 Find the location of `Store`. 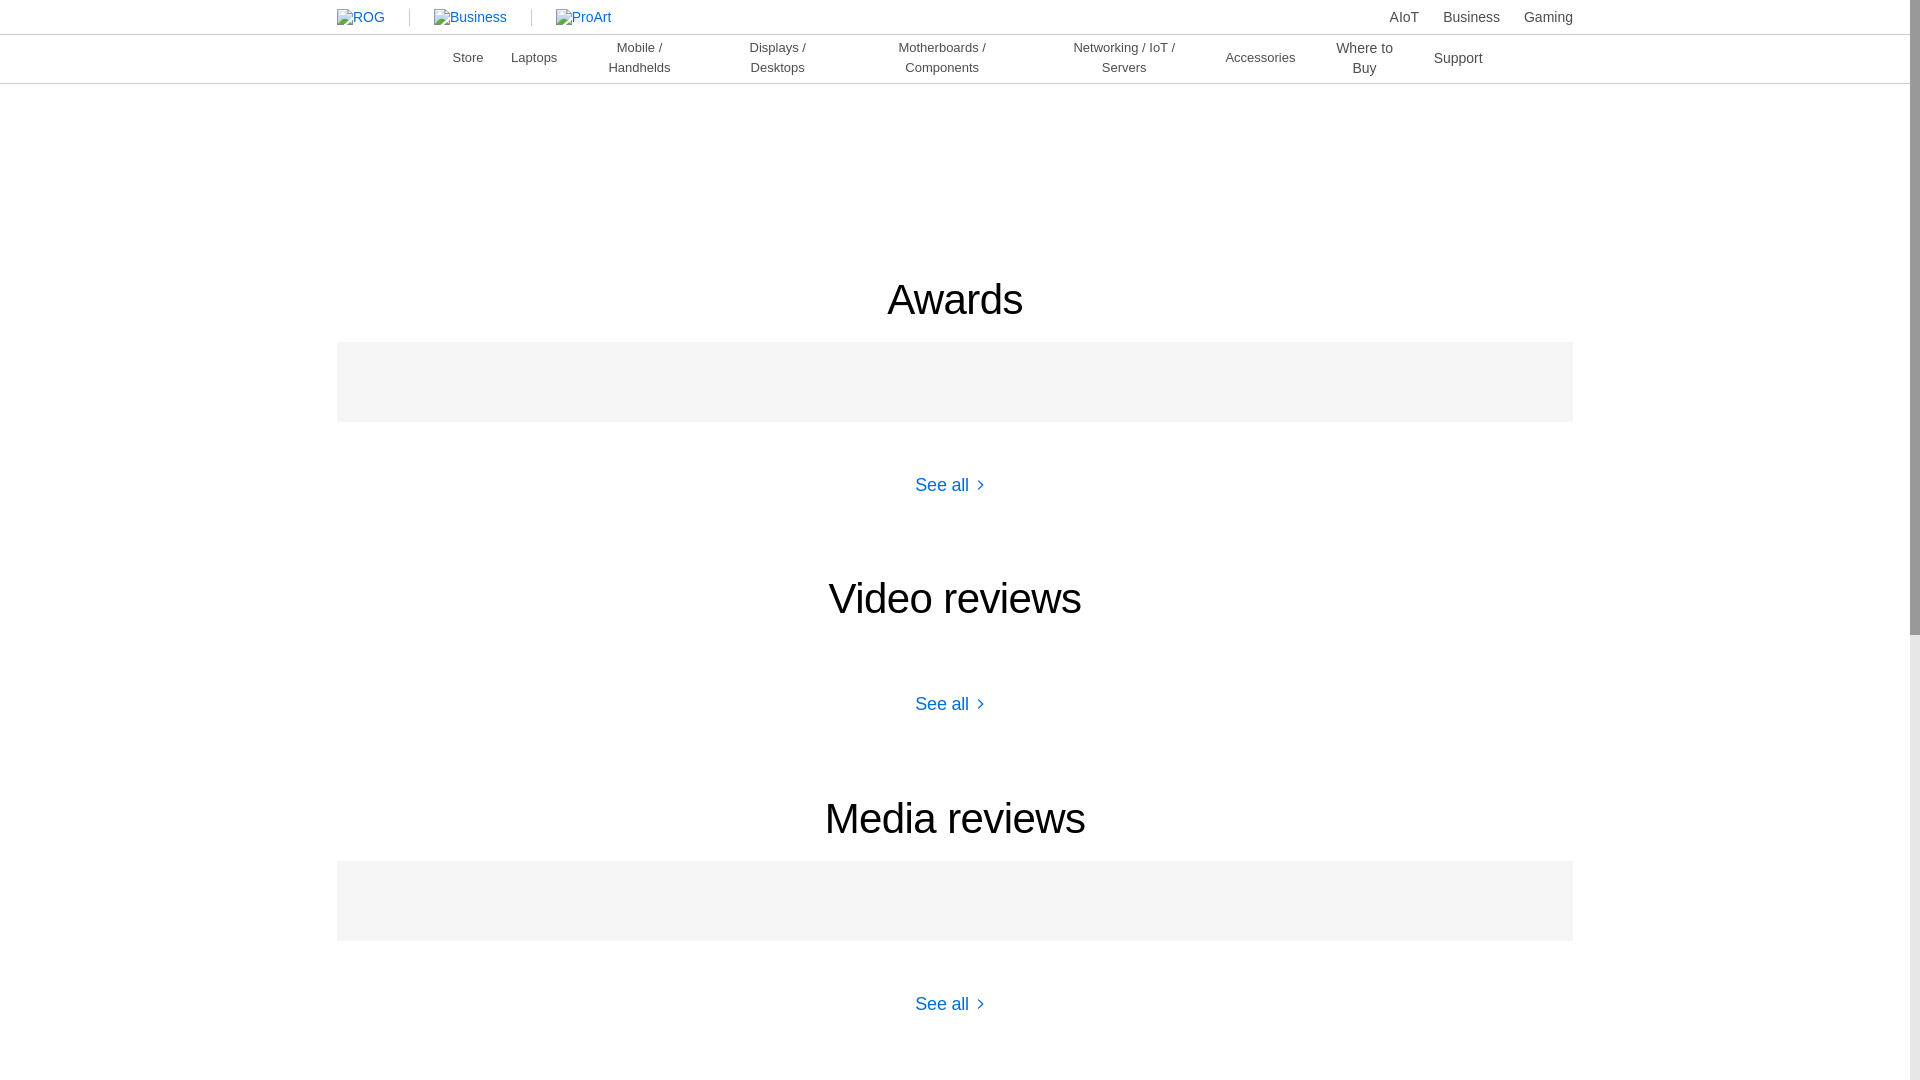

Store is located at coordinates (468, 56).